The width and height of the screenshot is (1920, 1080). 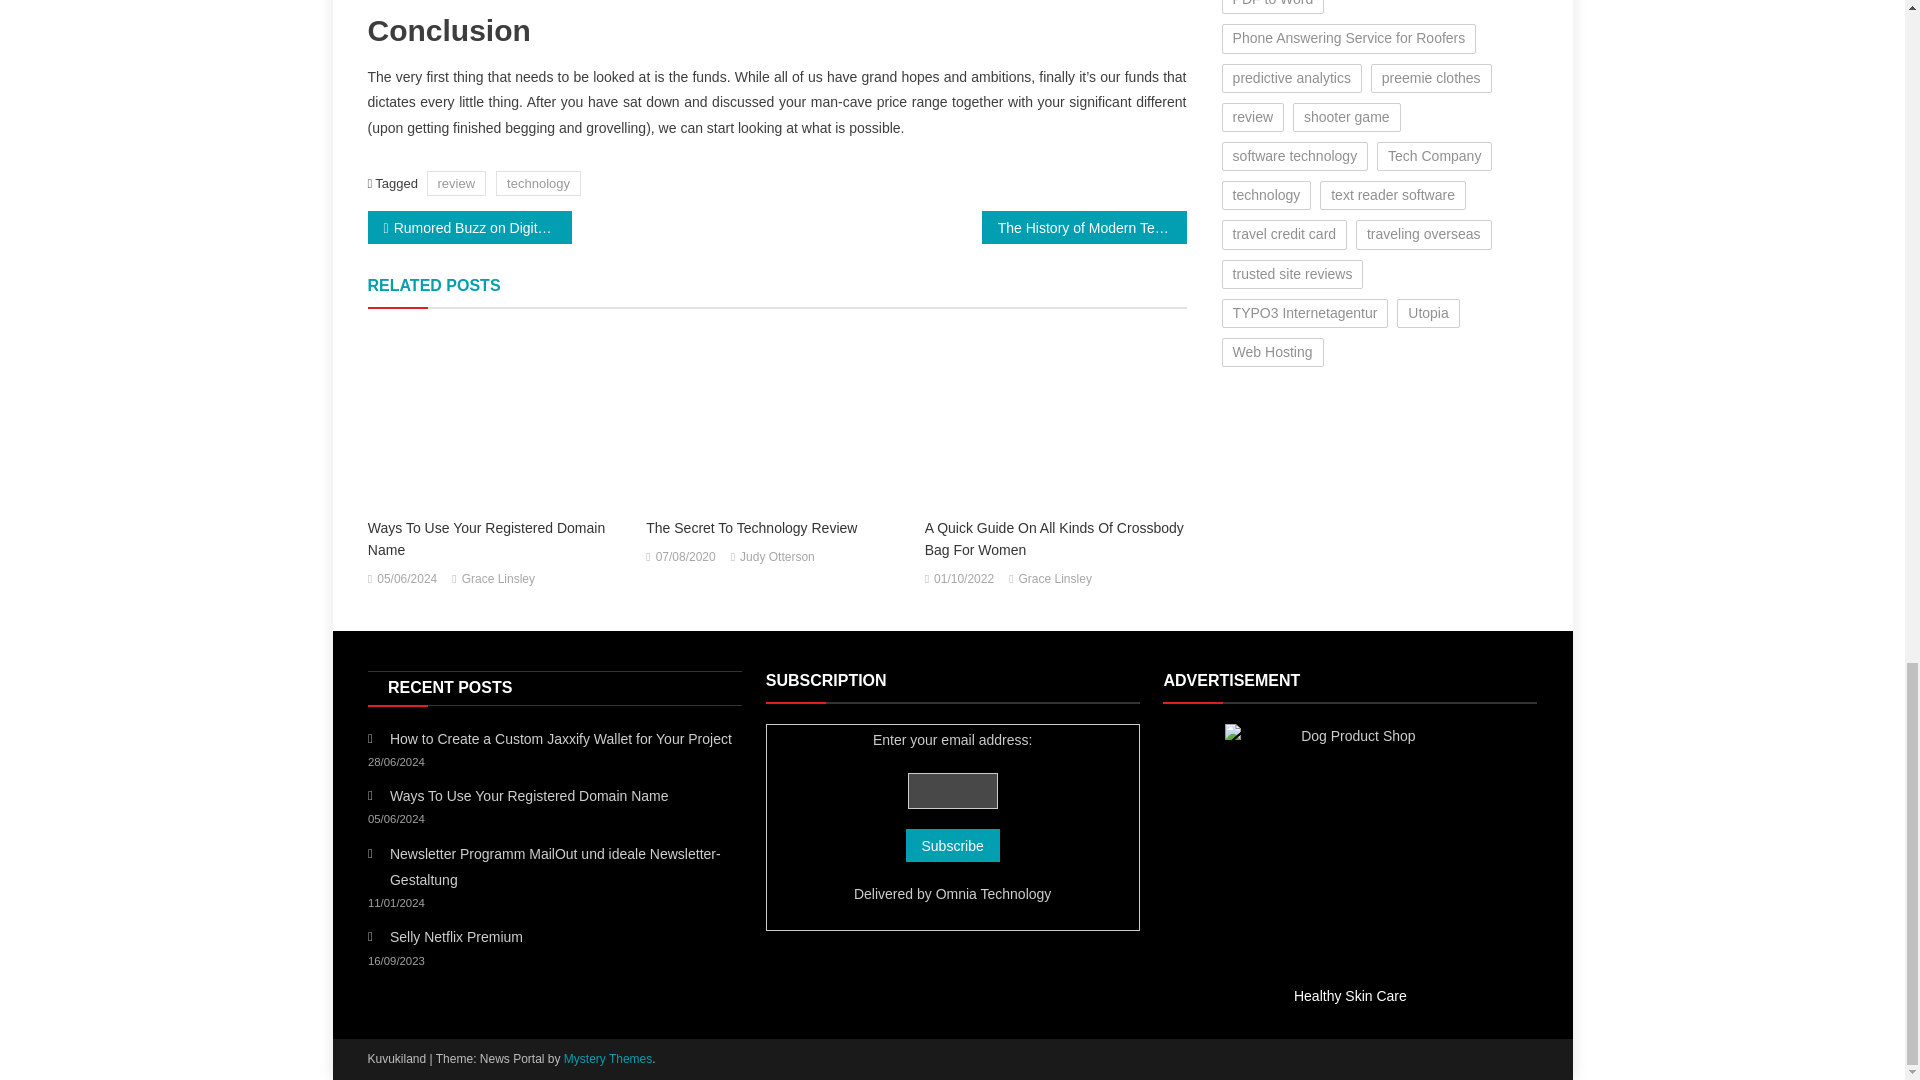 I want to click on technology, so click(x=538, y=182).